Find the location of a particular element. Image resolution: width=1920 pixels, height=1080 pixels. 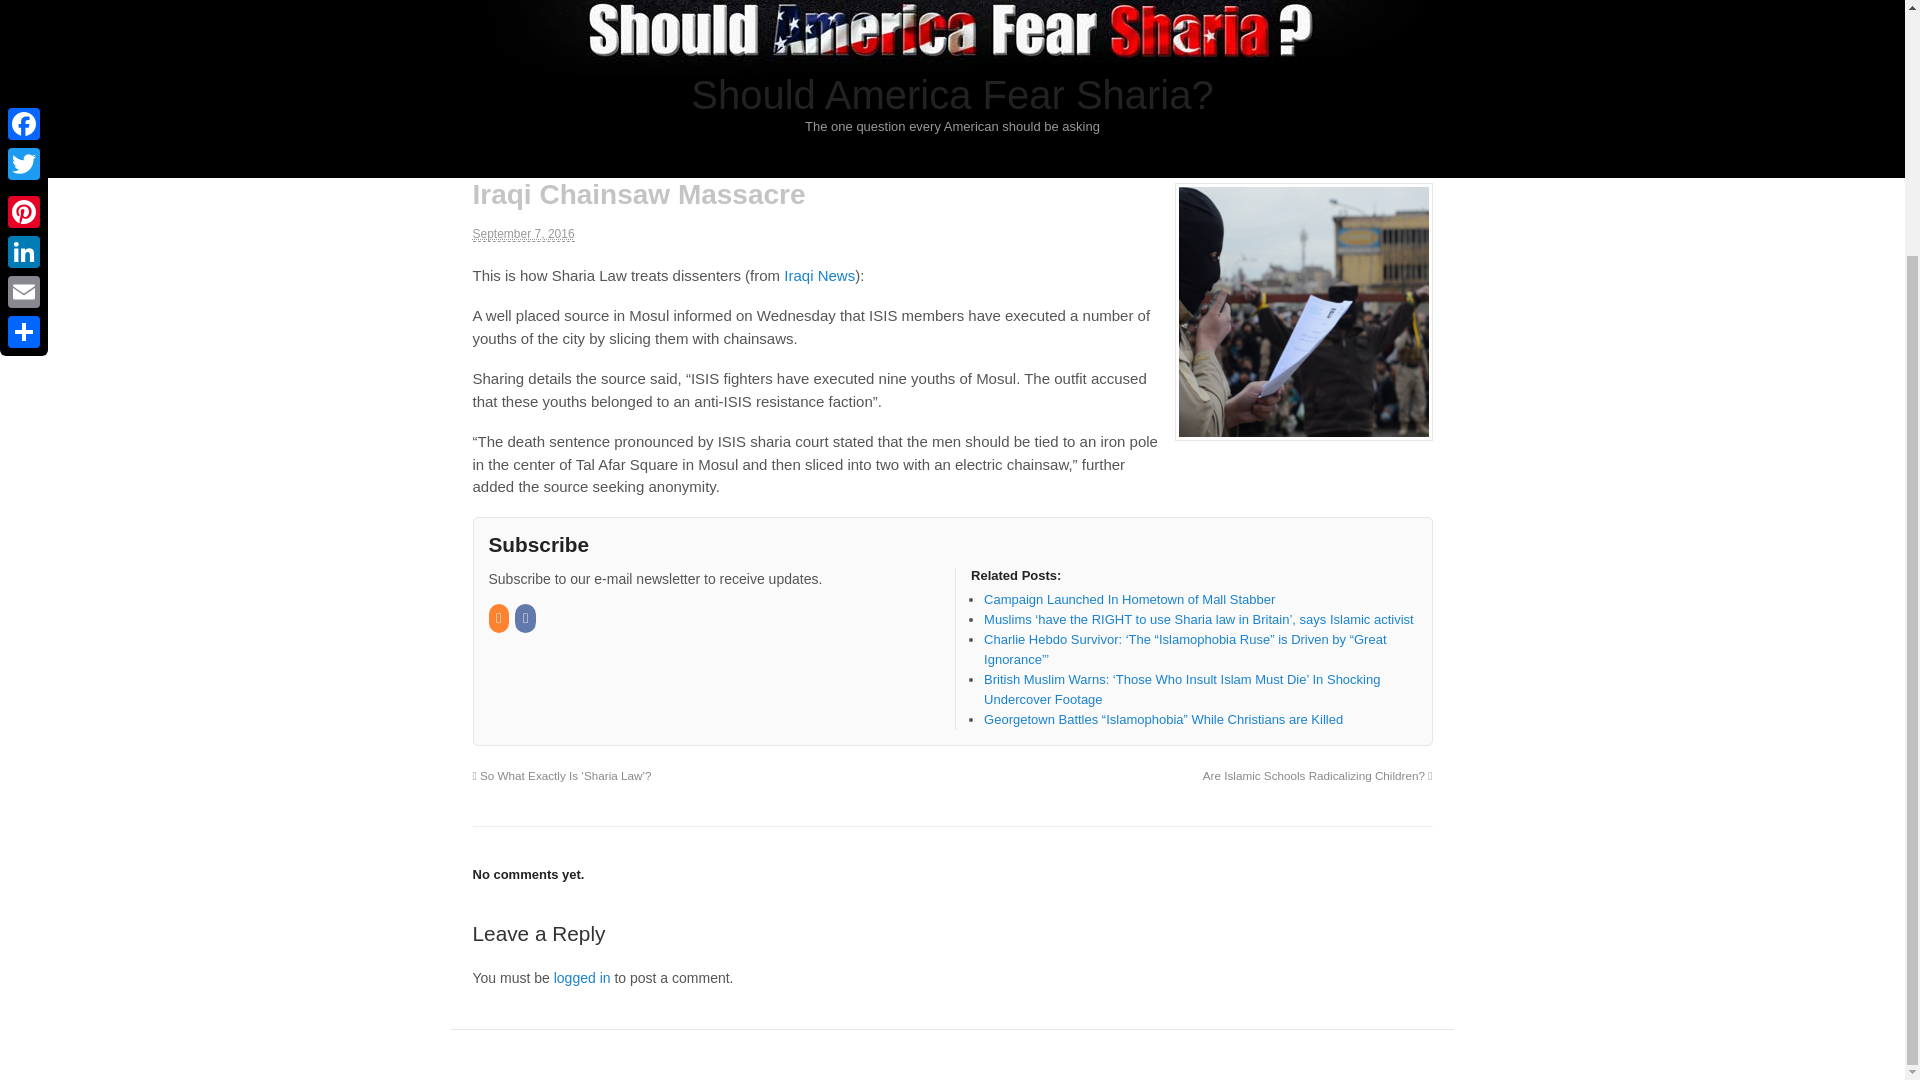

Iraqi News is located at coordinates (818, 275).